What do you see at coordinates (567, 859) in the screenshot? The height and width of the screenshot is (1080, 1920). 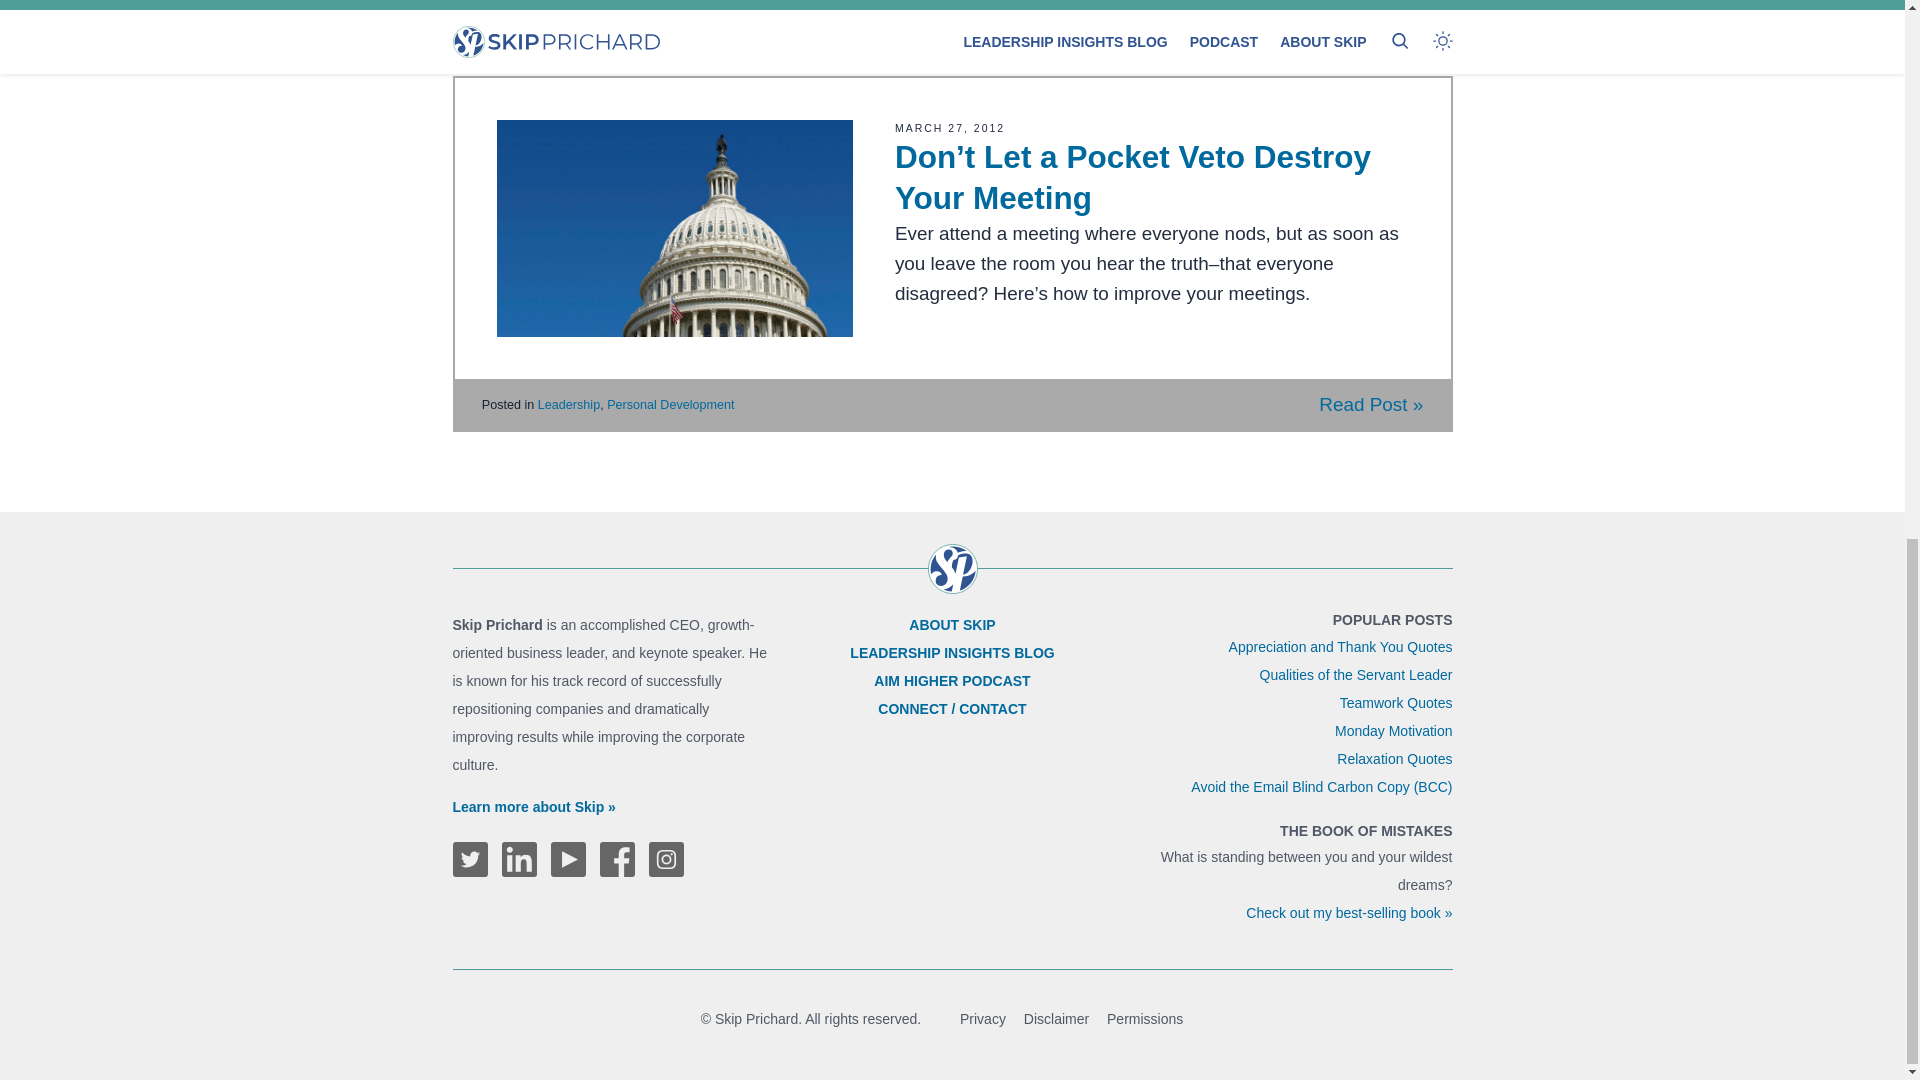 I see `YouTube` at bounding box center [567, 859].